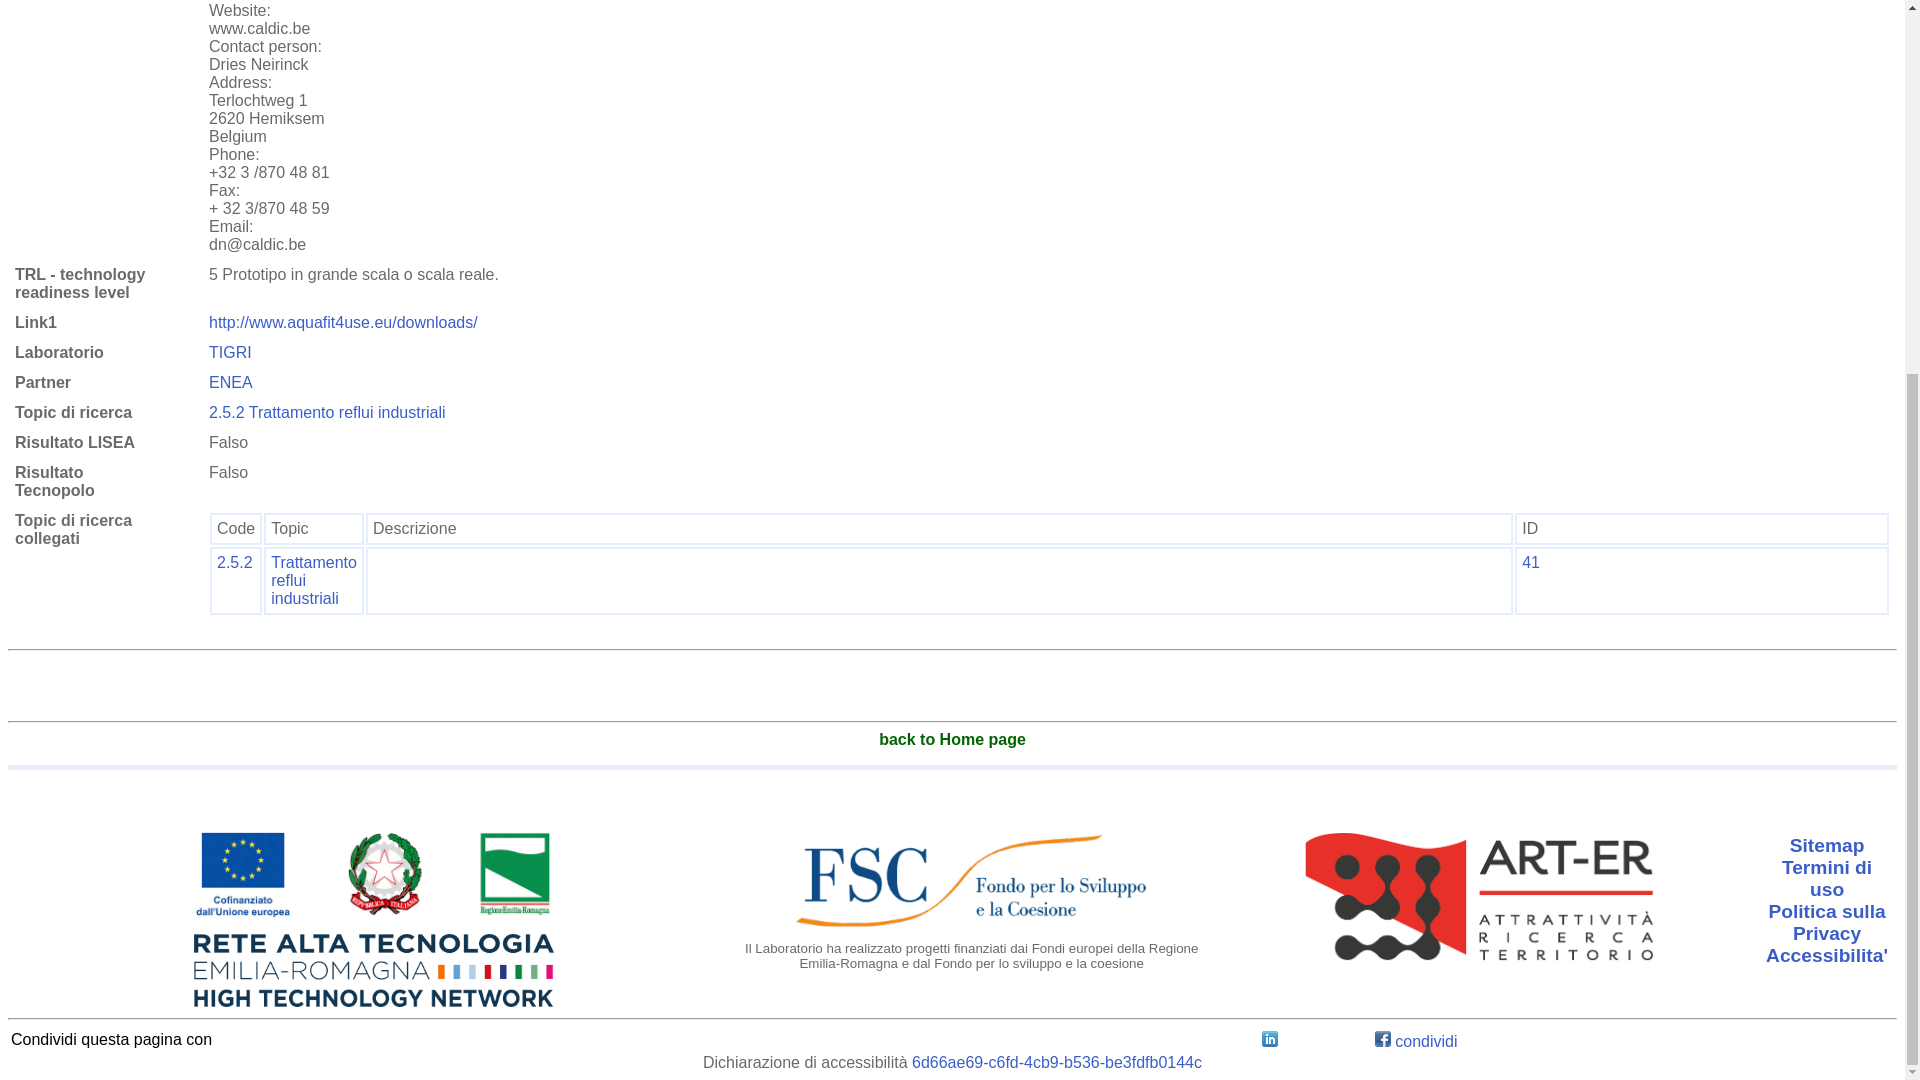  I want to click on 2.5.2, so click(234, 562).